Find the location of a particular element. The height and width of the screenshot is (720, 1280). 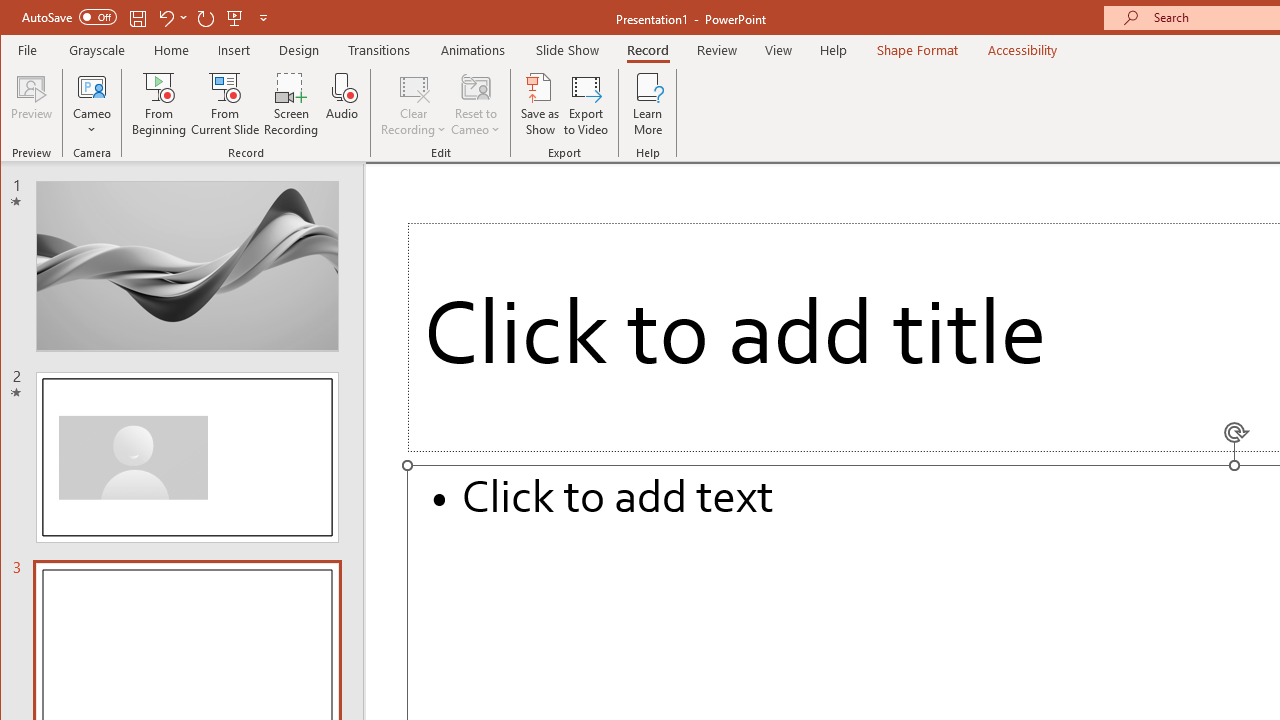

Audio is located at coordinates (342, 104).